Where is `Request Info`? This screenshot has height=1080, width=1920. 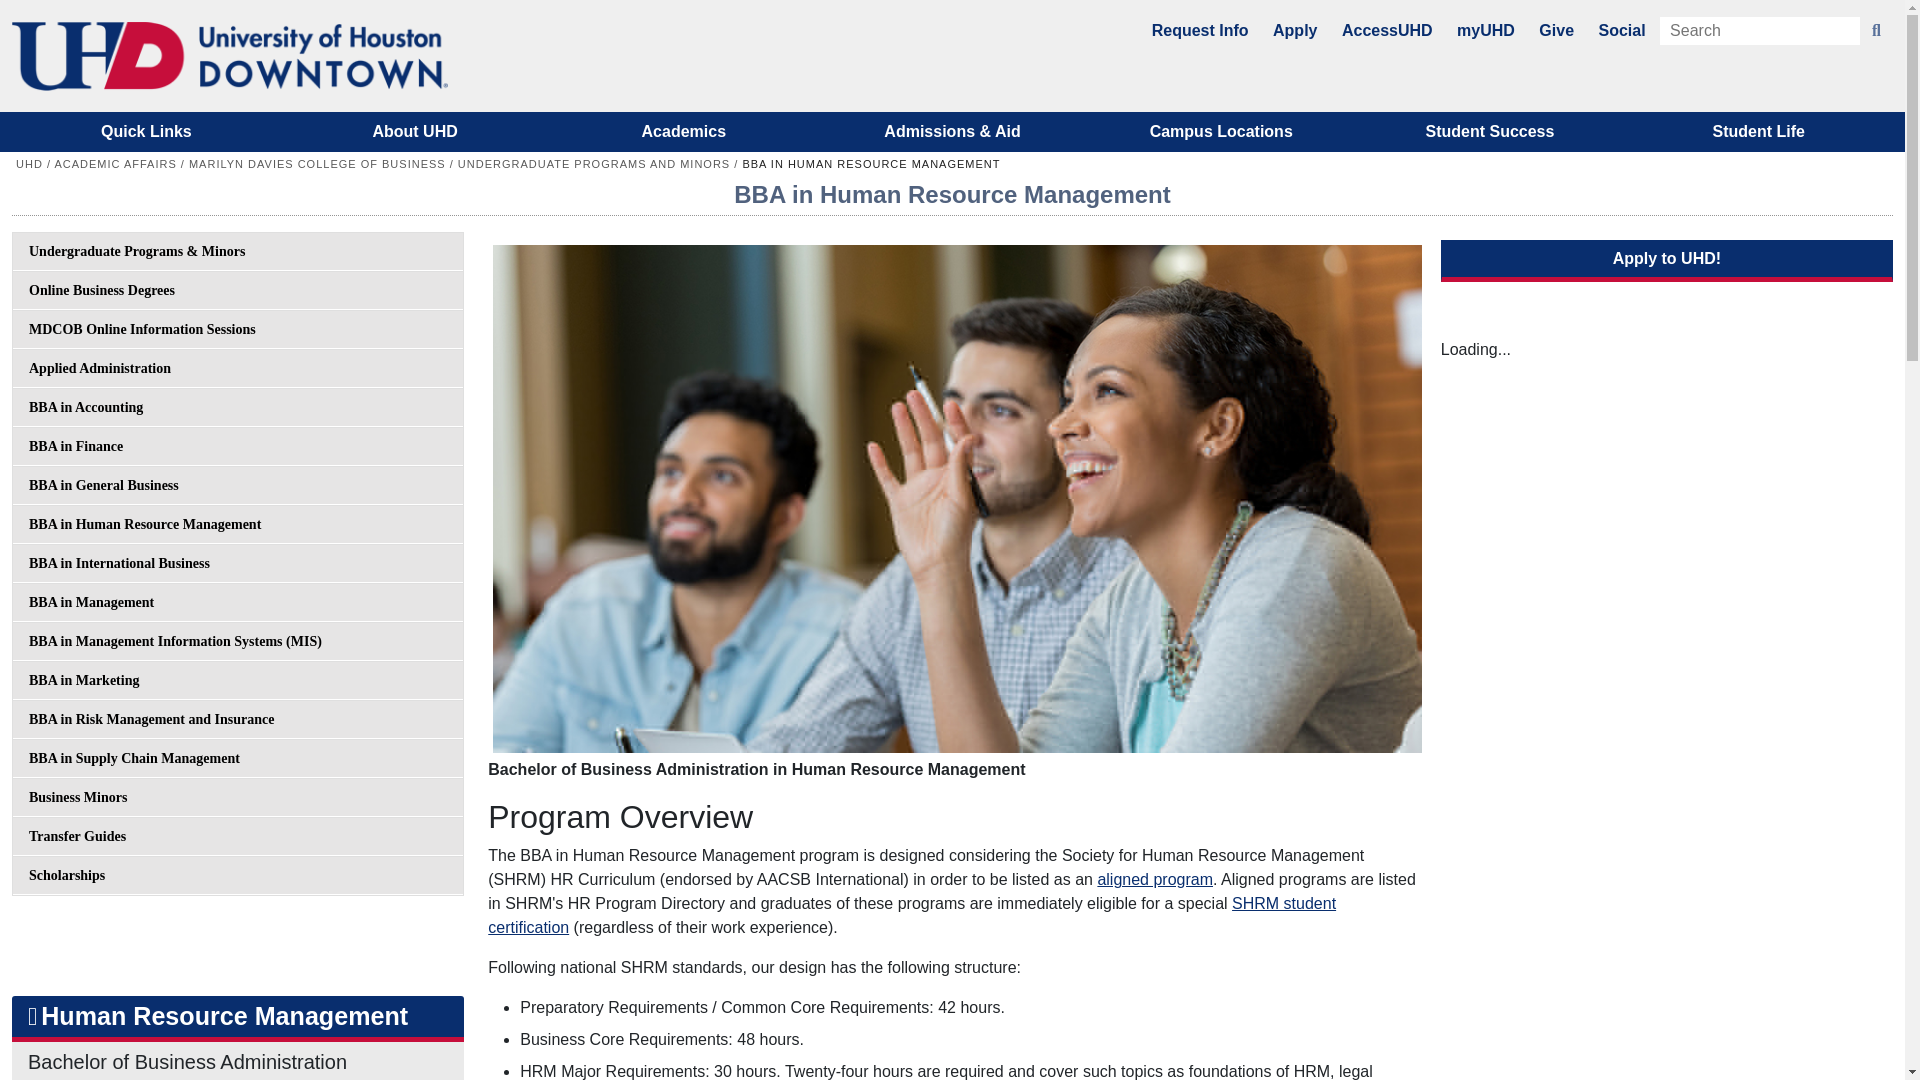
Request Info is located at coordinates (1200, 30).